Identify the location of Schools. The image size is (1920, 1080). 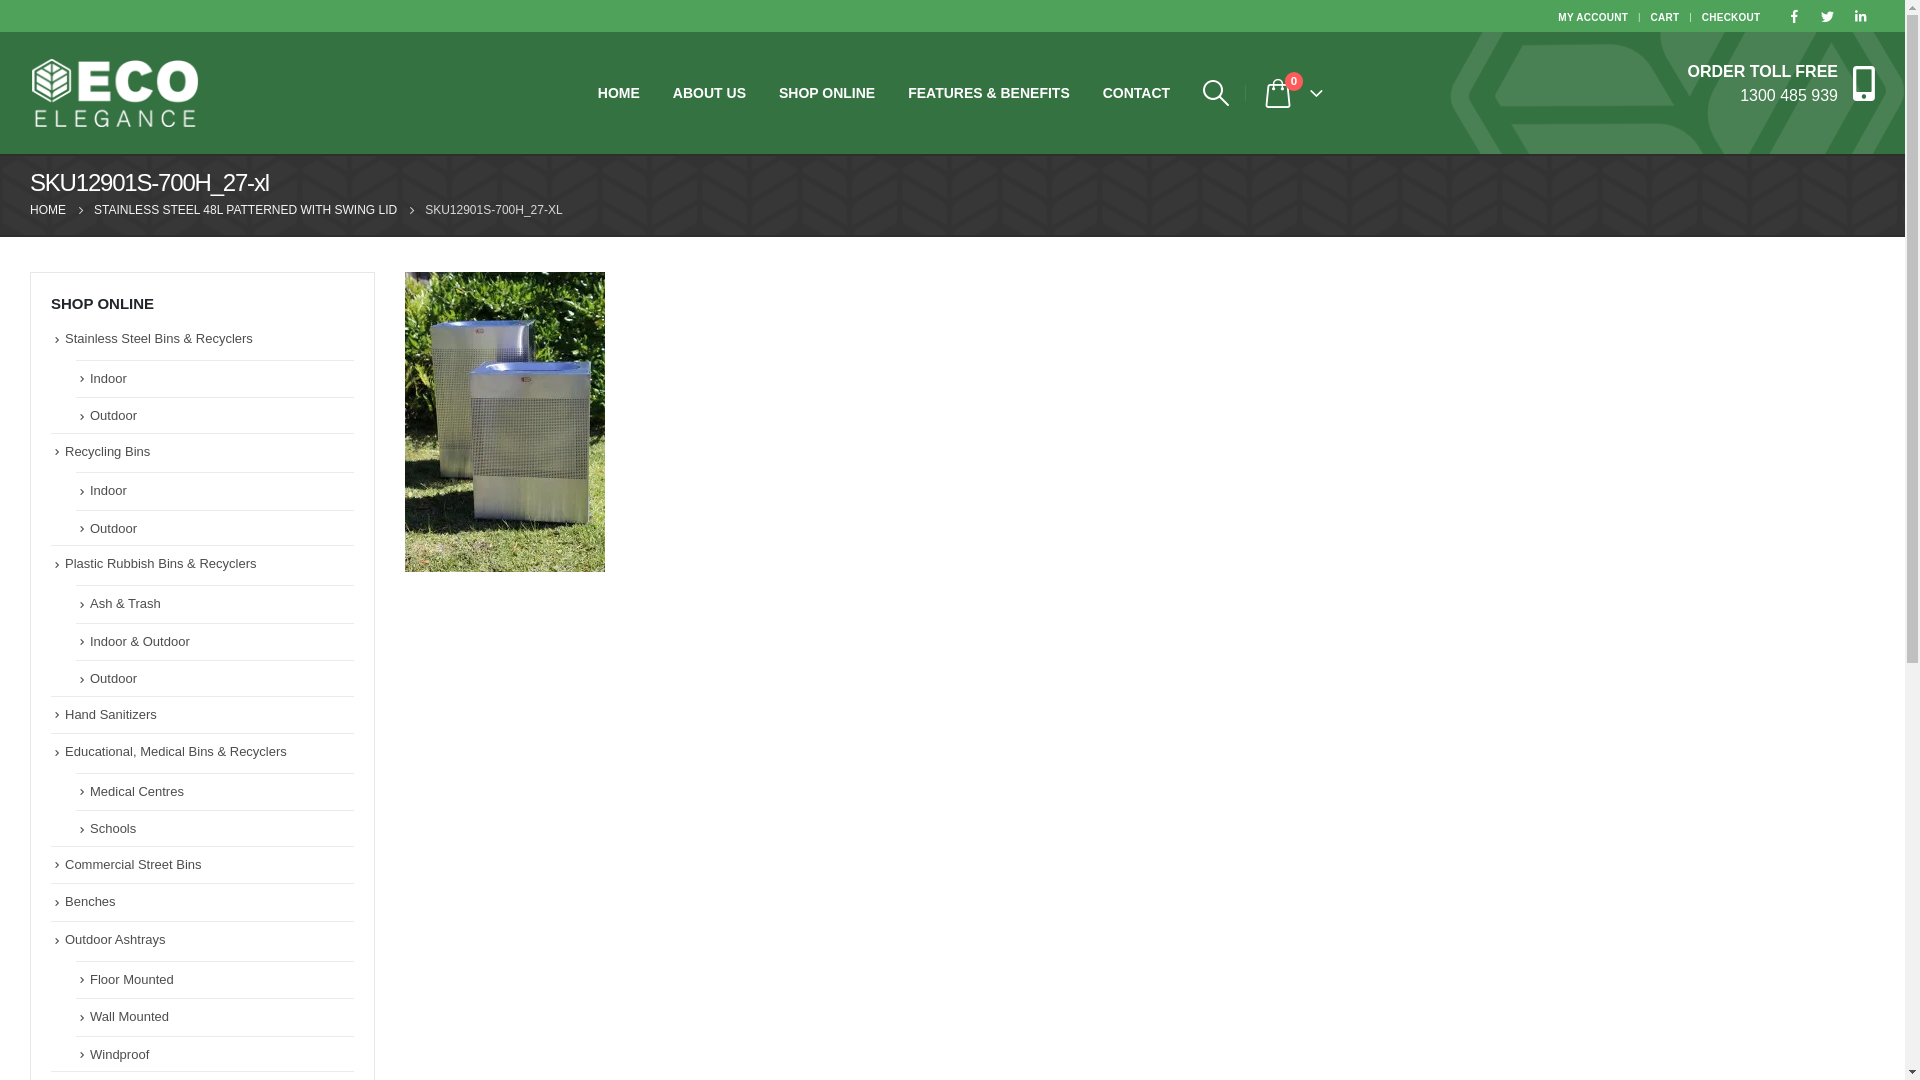
(113, 828).